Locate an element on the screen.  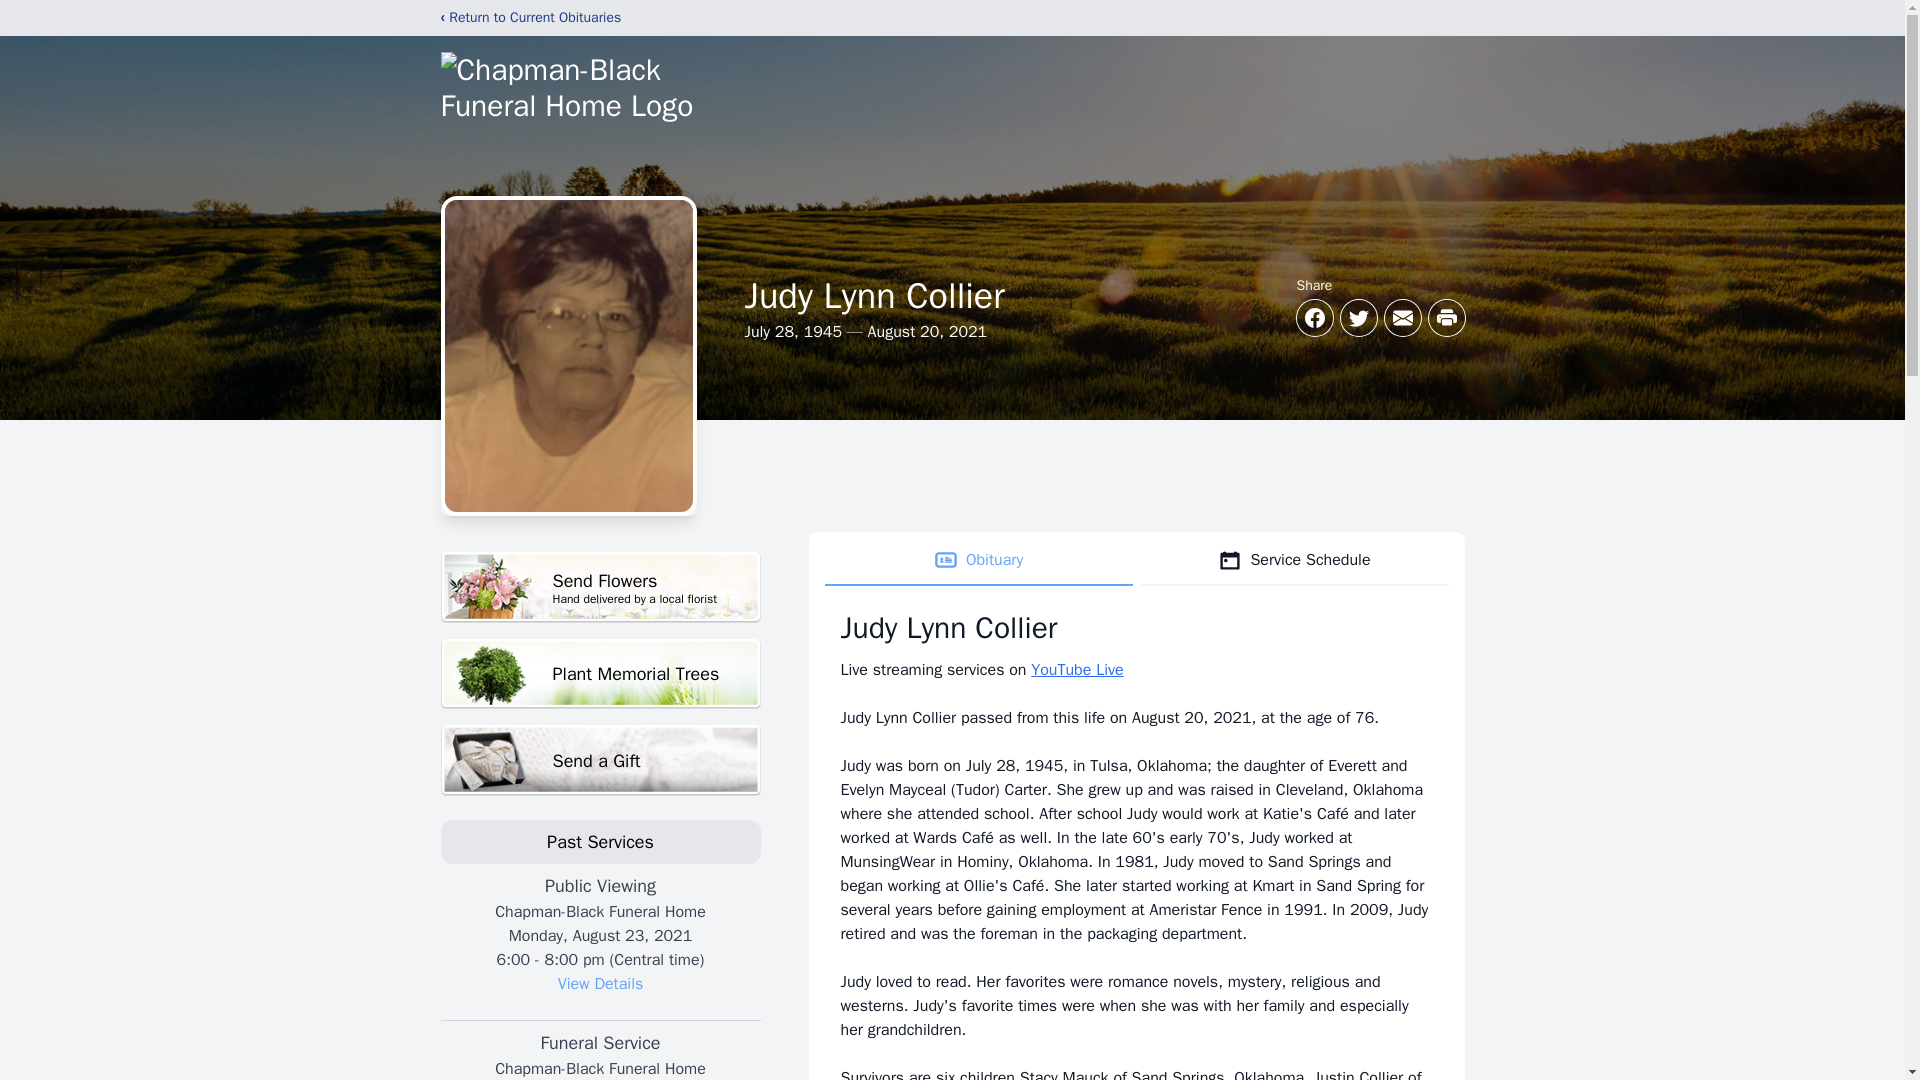
Send a Gift is located at coordinates (600, 587).